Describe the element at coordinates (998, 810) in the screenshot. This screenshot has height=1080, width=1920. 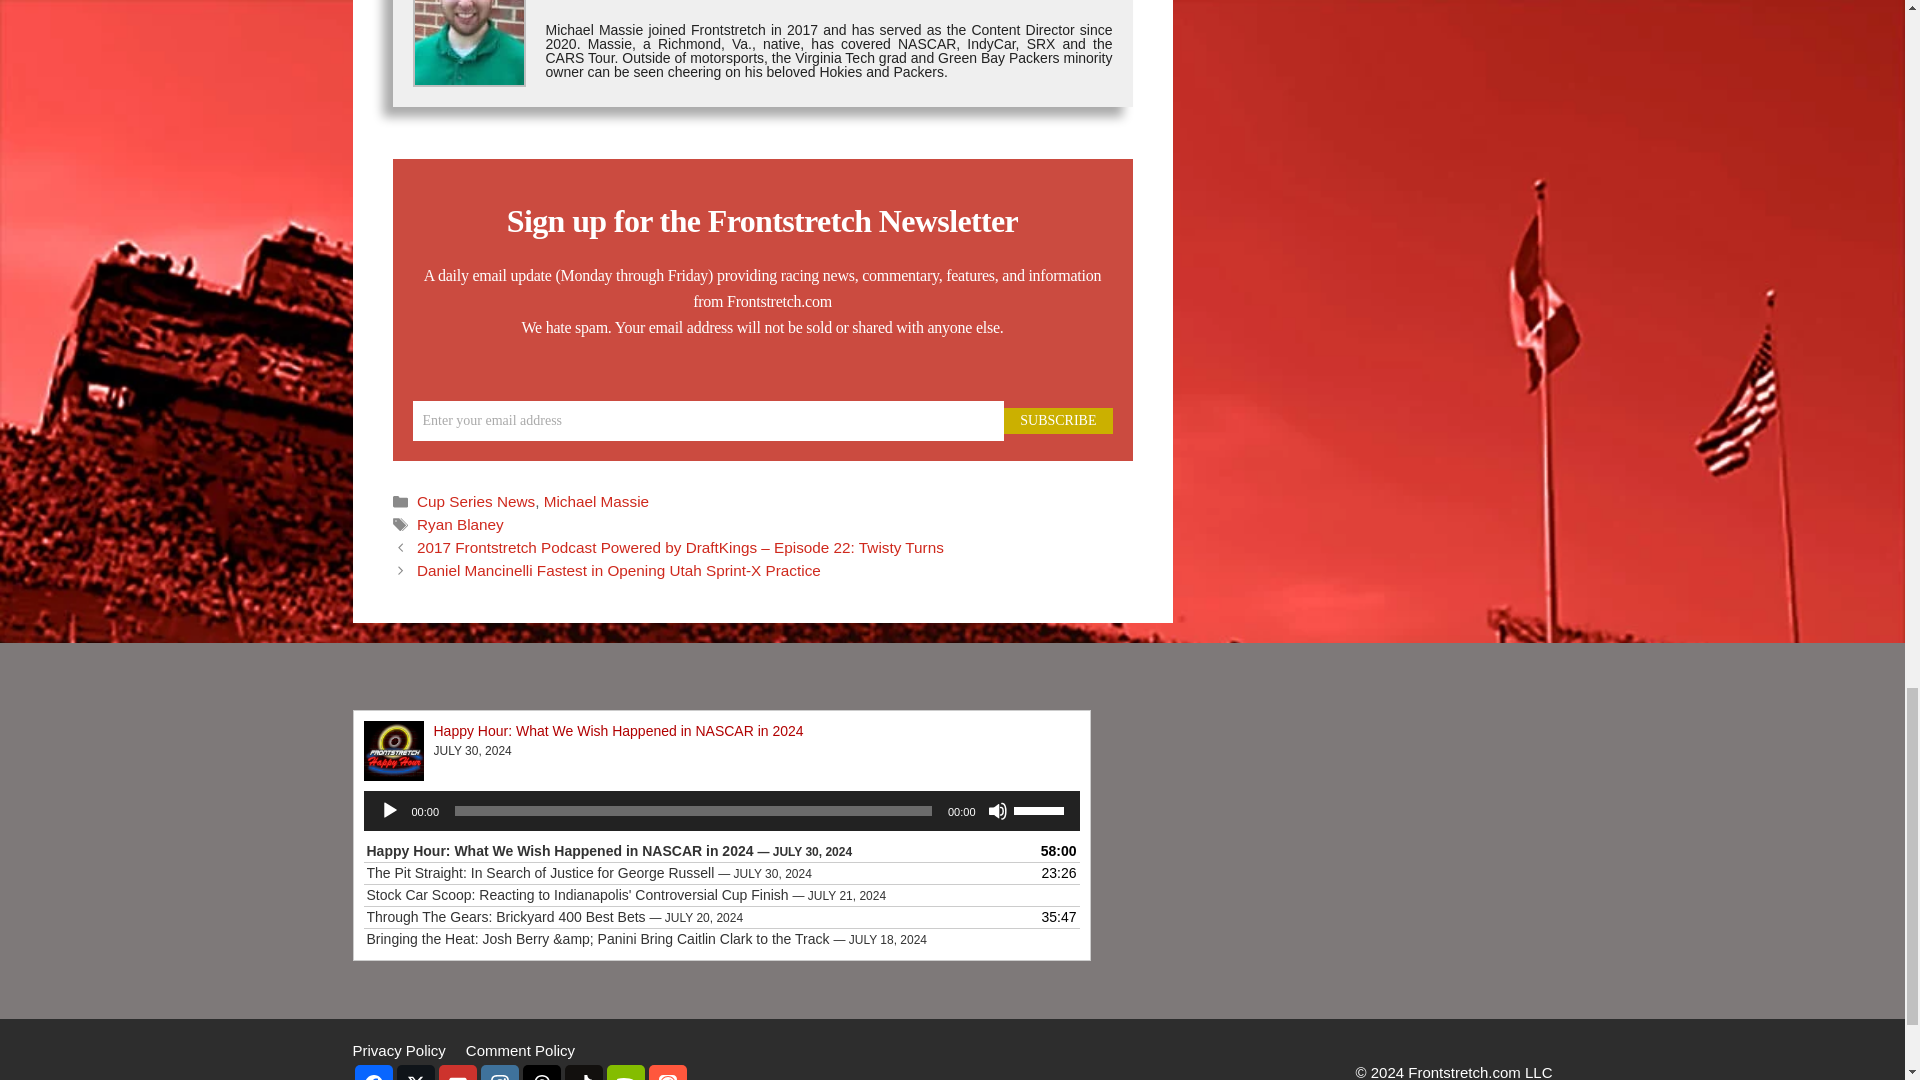
I see `Mute` at that location.